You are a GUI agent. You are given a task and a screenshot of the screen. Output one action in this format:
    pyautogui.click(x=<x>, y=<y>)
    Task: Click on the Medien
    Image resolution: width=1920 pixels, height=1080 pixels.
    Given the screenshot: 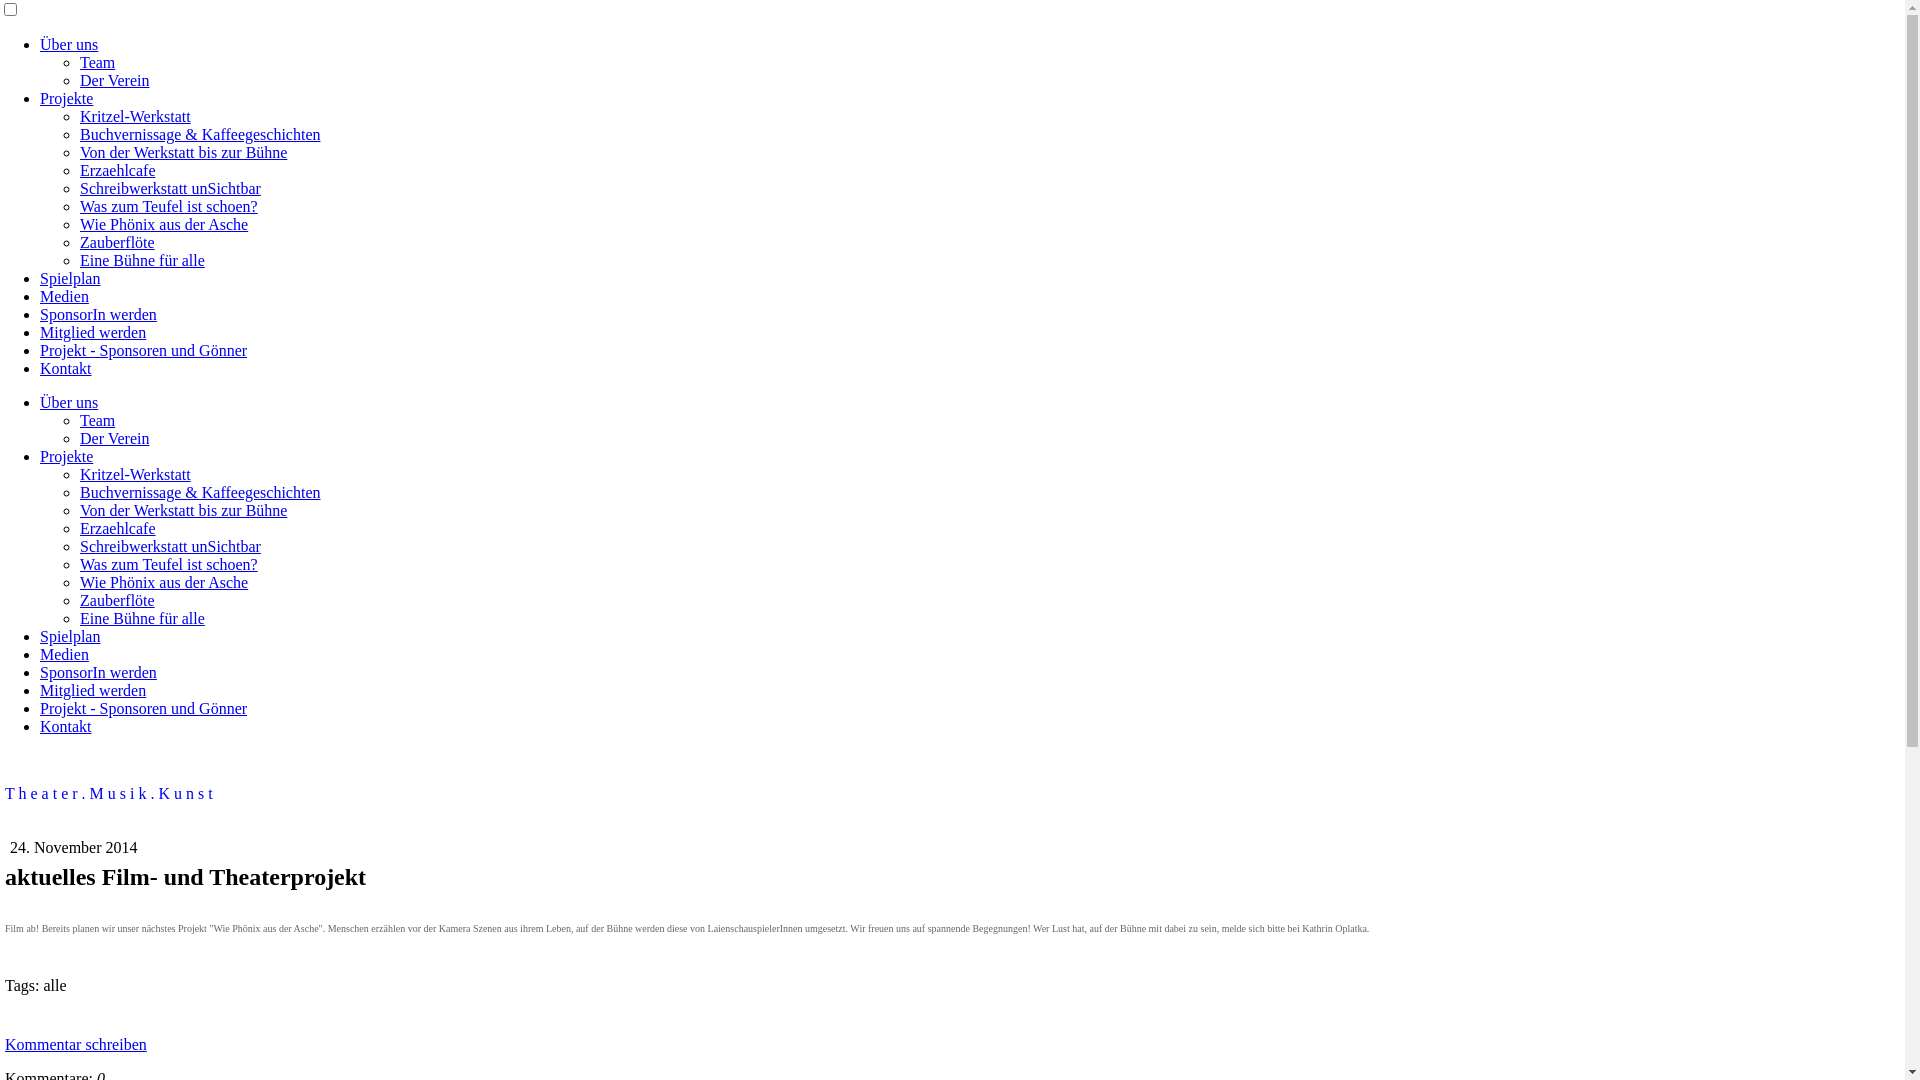 What is the action you would take?
    pyautogui.click(x=64, y=654)
    